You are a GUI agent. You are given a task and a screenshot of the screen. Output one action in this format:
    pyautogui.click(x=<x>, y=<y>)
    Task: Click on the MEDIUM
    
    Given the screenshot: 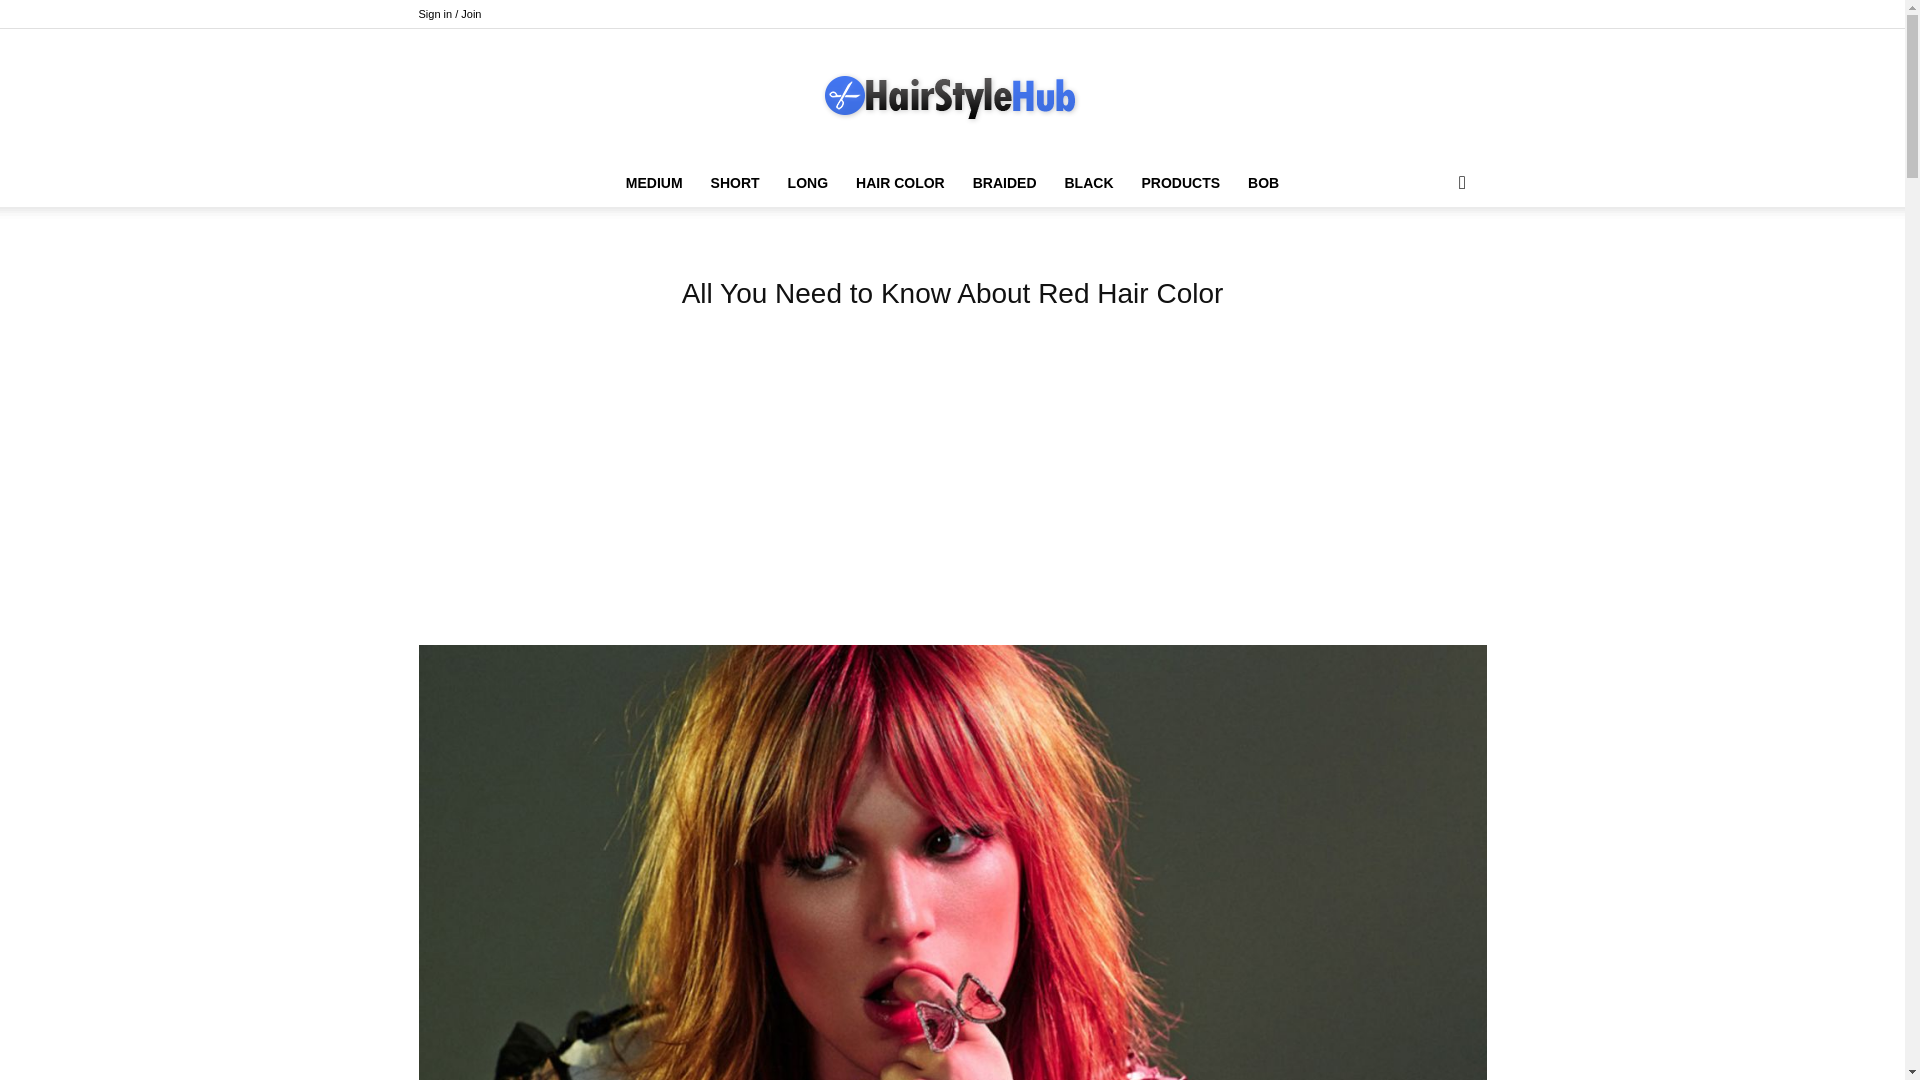 What is the action you would take?
    pyautogui.click(x=654, y=182)
    